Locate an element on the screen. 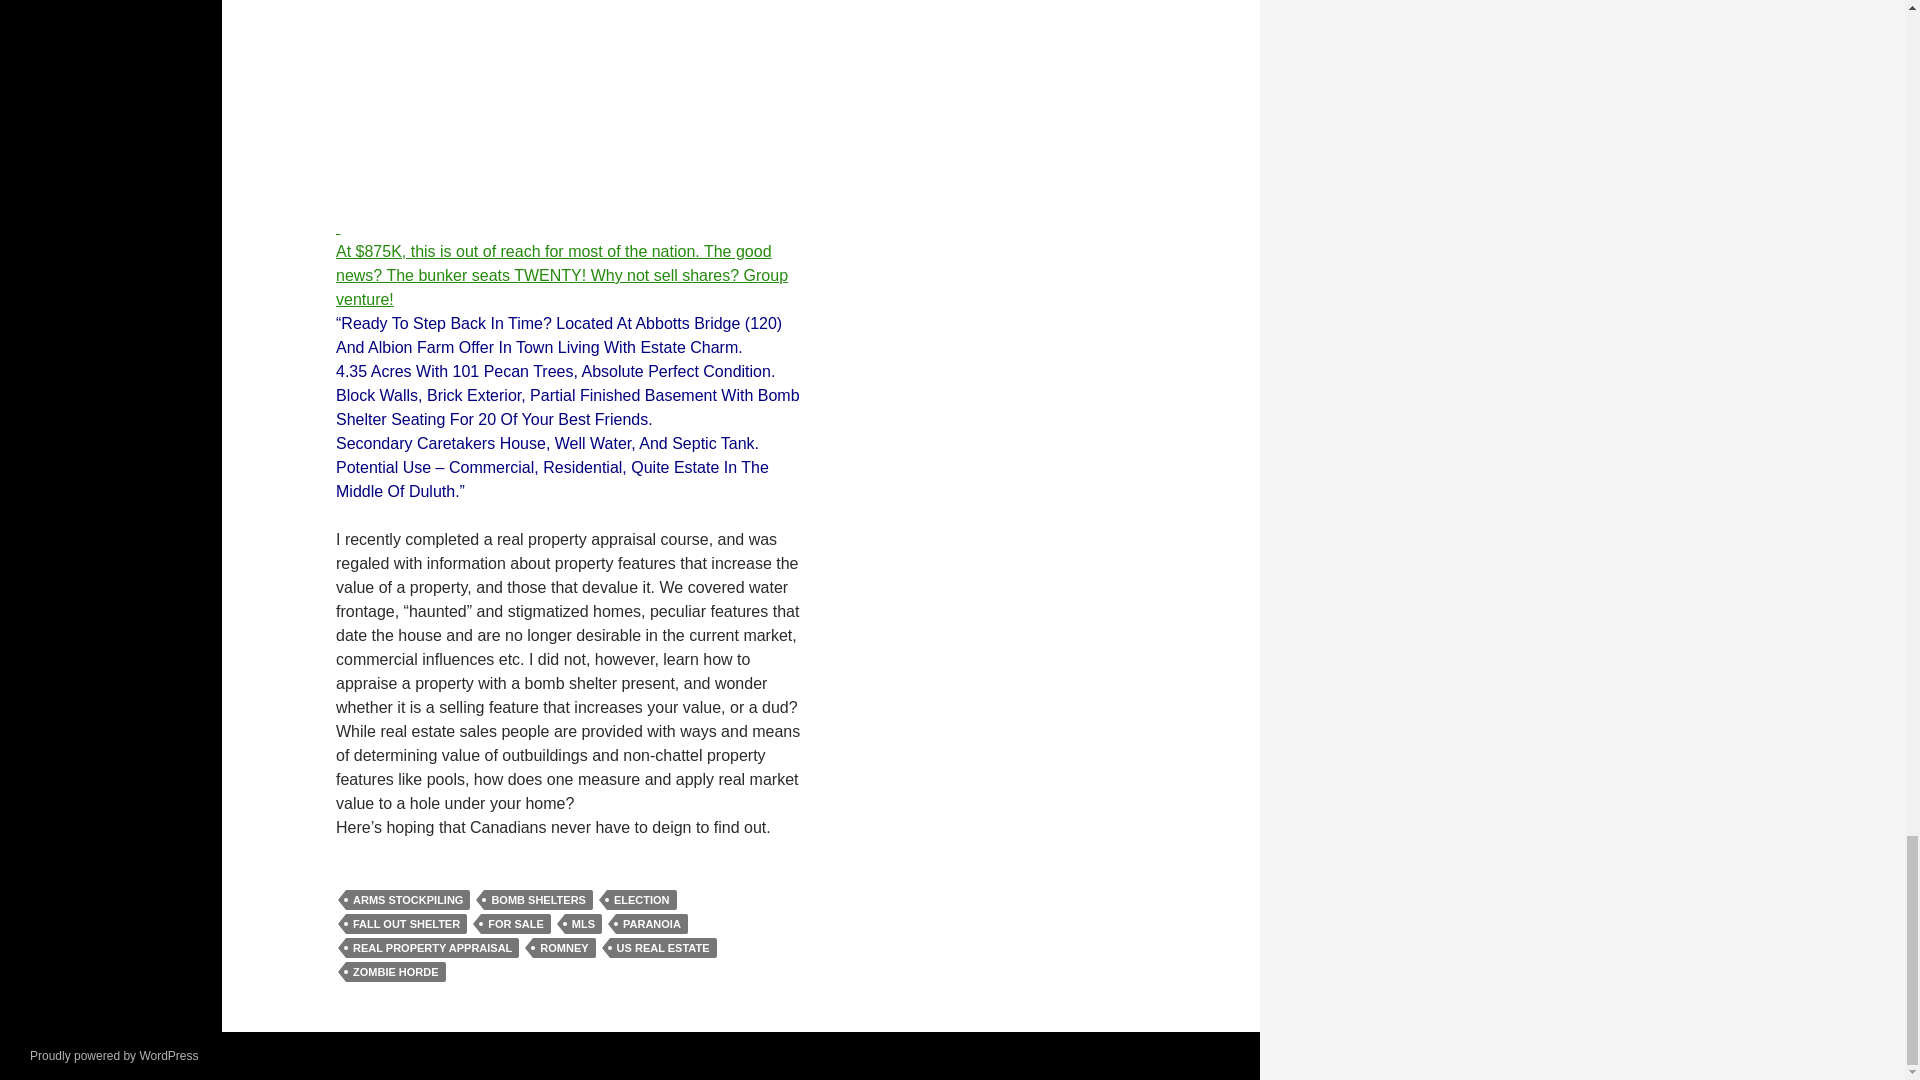 The image size is (1920, 1080). PARANOIA is located at coordinates (652, 924).